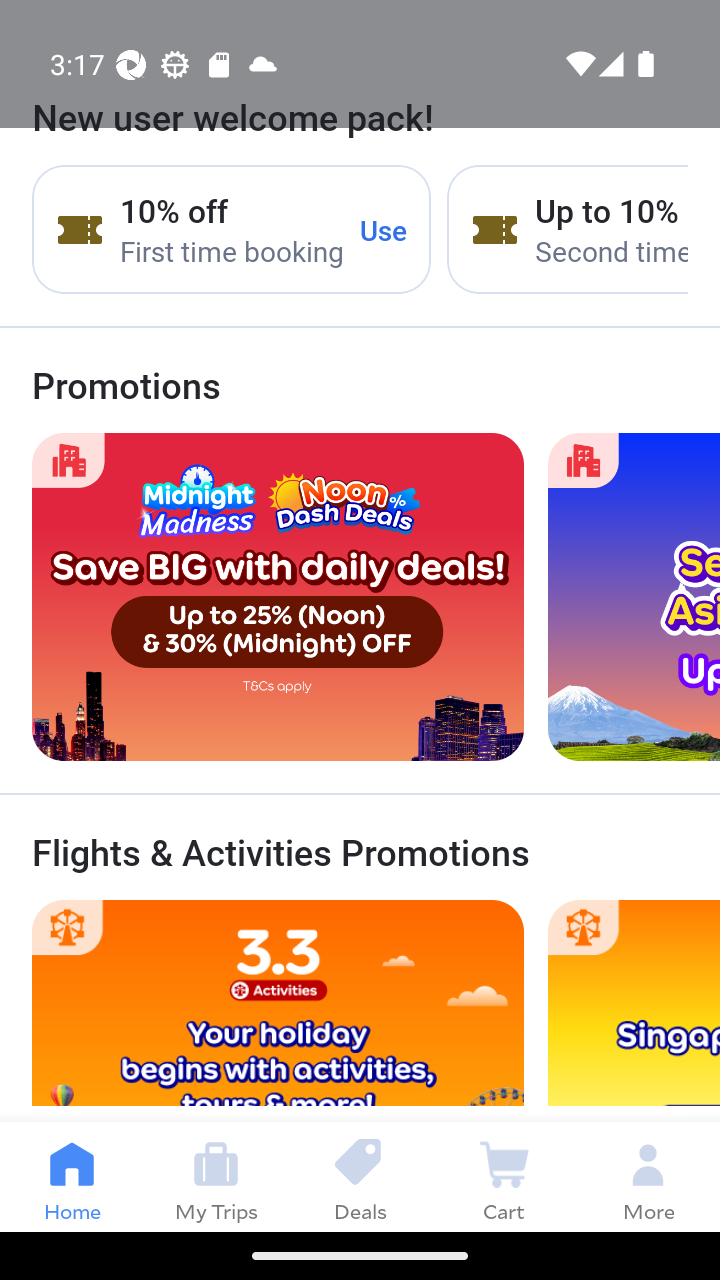 The width and height of the screenshot is (720, 1280). I want to click on Home, so click(72, 1176).